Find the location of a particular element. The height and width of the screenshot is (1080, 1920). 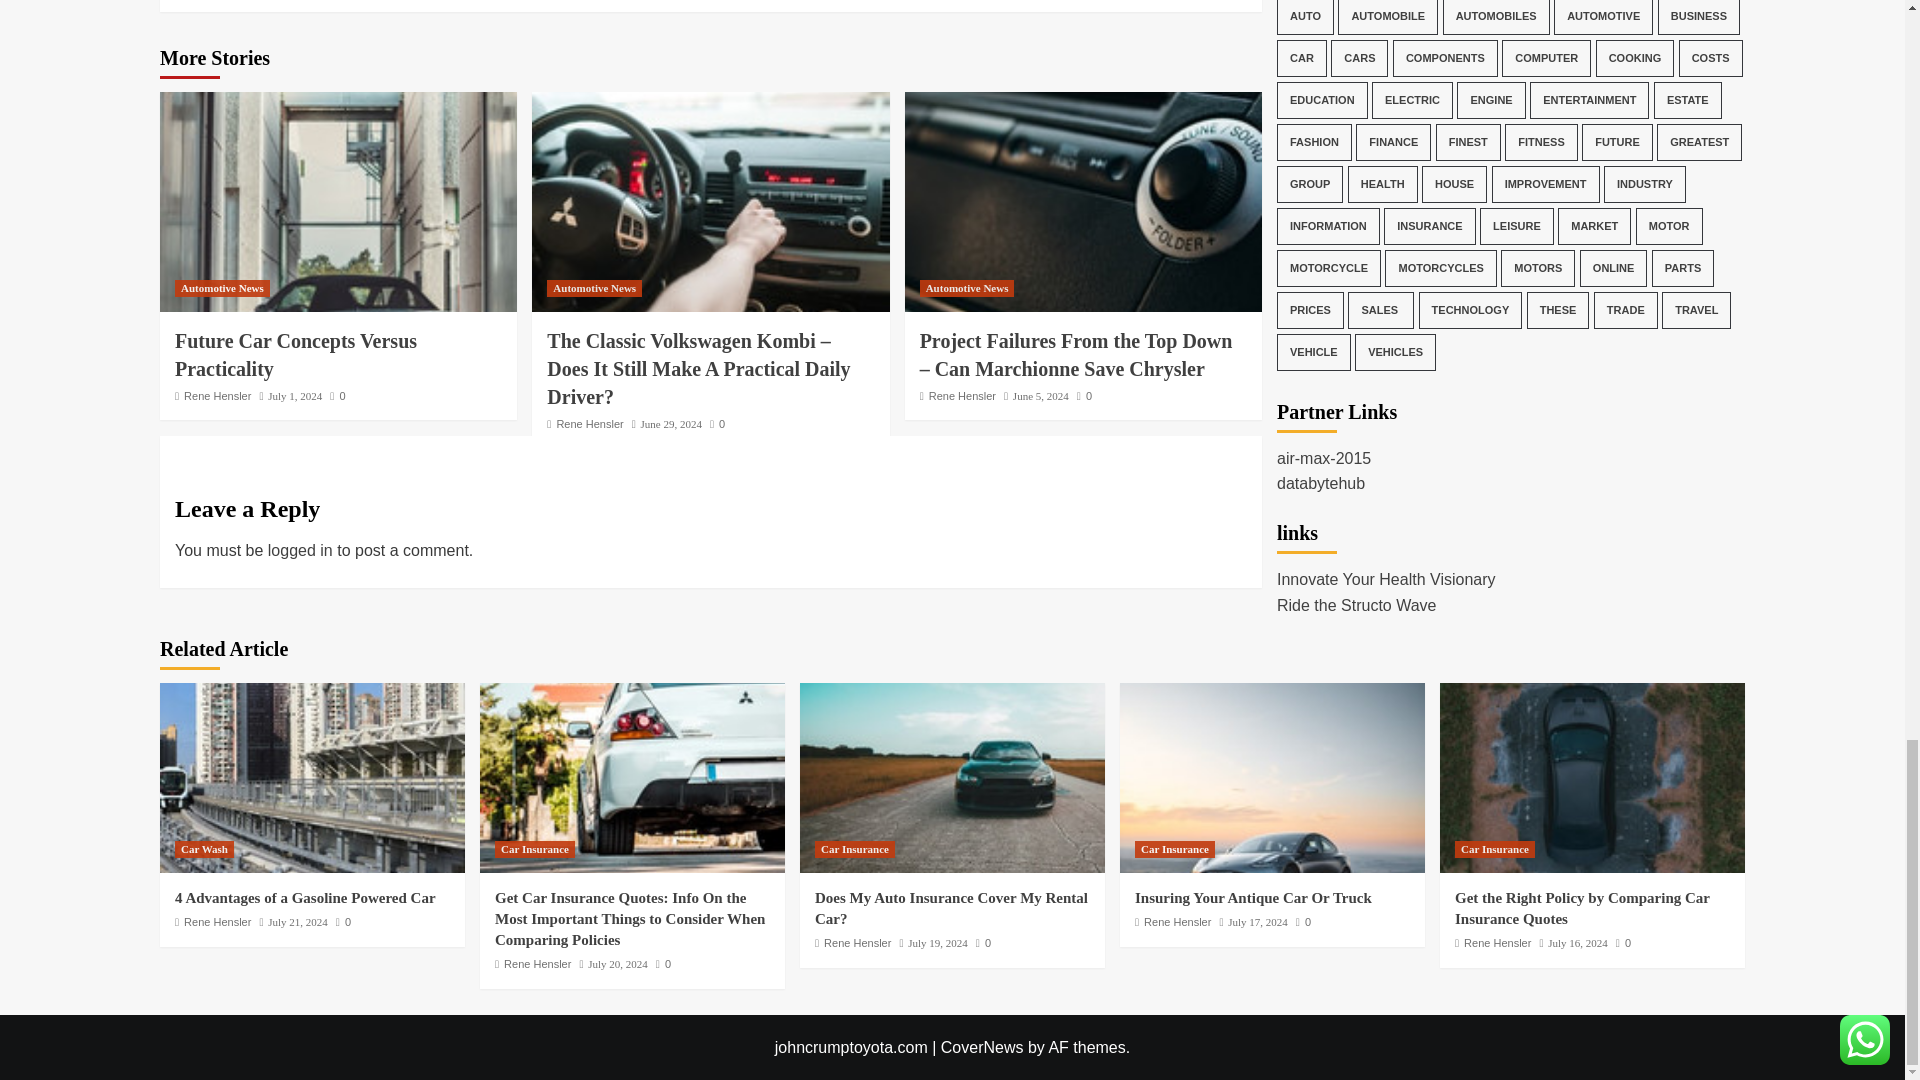

4 Advantages of a Gasoline Powered Car is located at coordinates (312, 777).